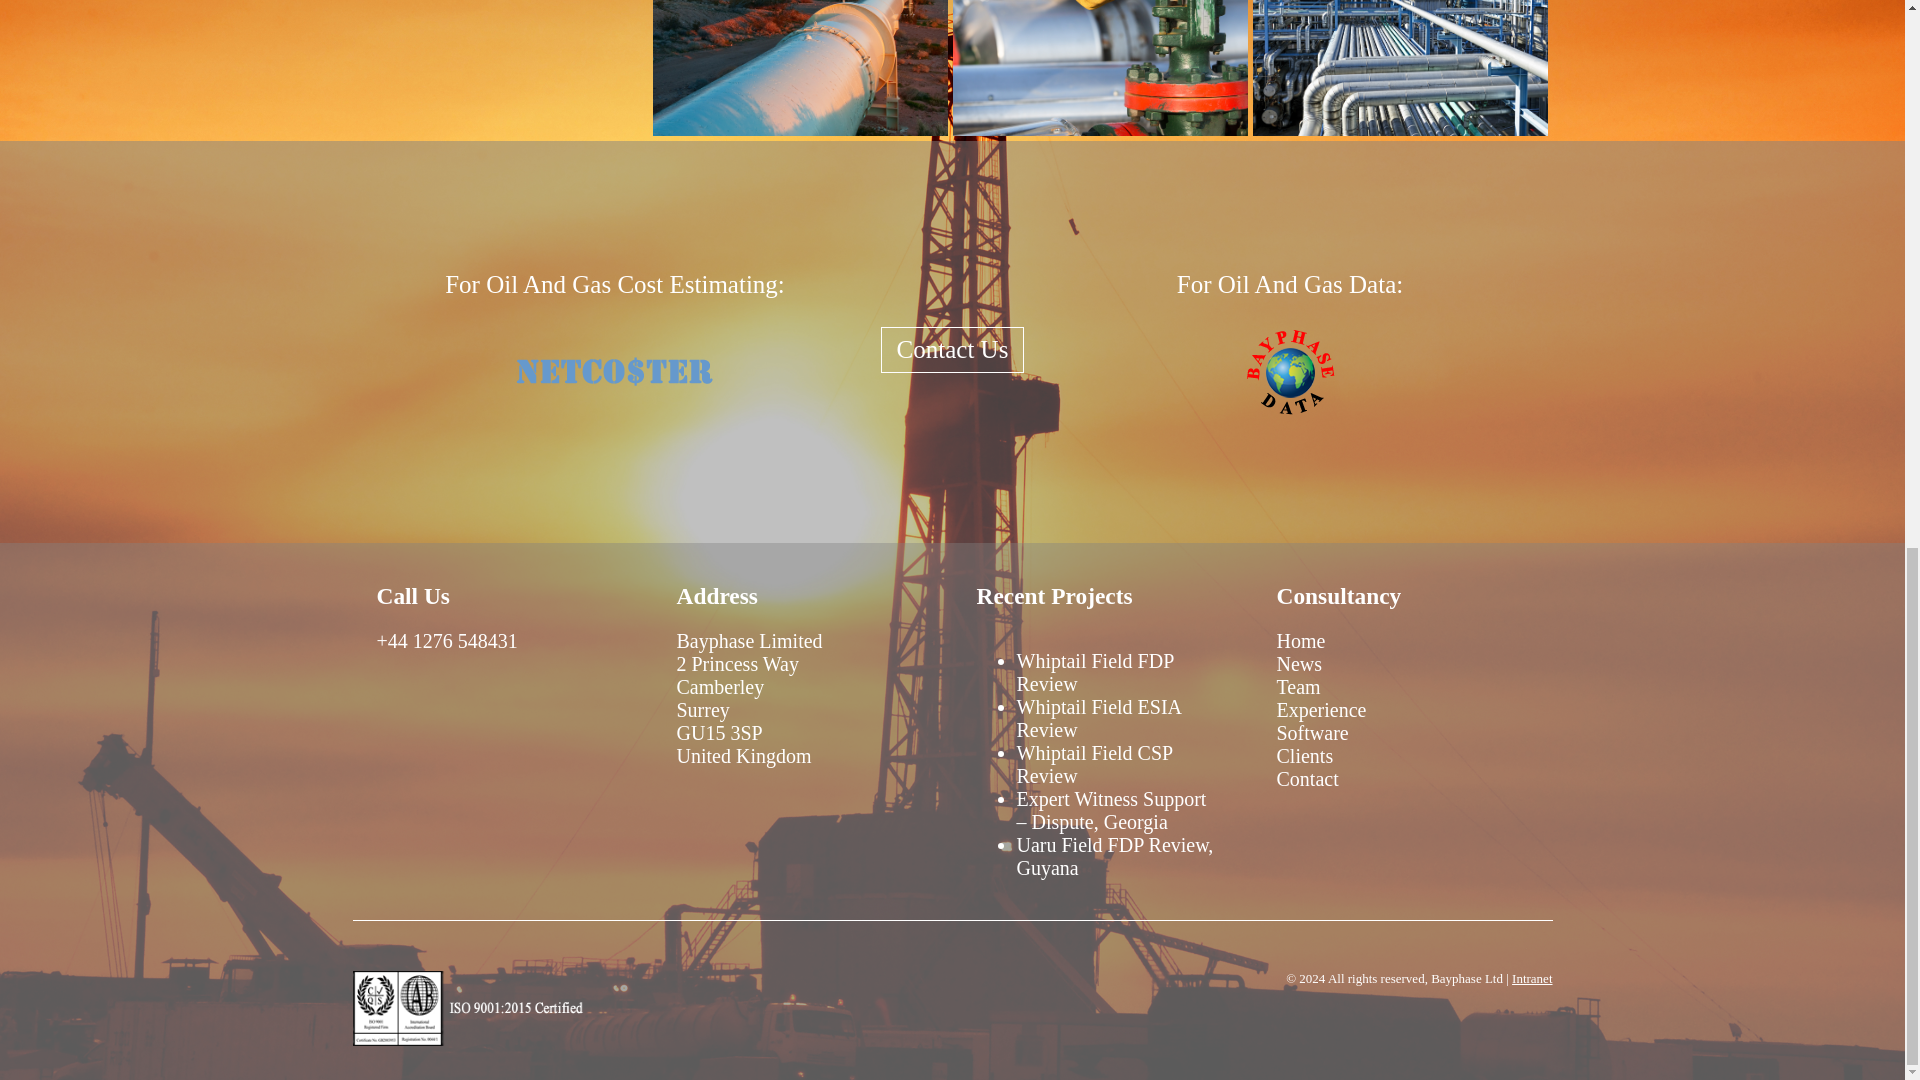 The height and width of the screenshot is (1080, 1920). Describe the element at coordinates (1098, 718) in the screenshot. I see `Whiptail Field ESIA Review` at that location.